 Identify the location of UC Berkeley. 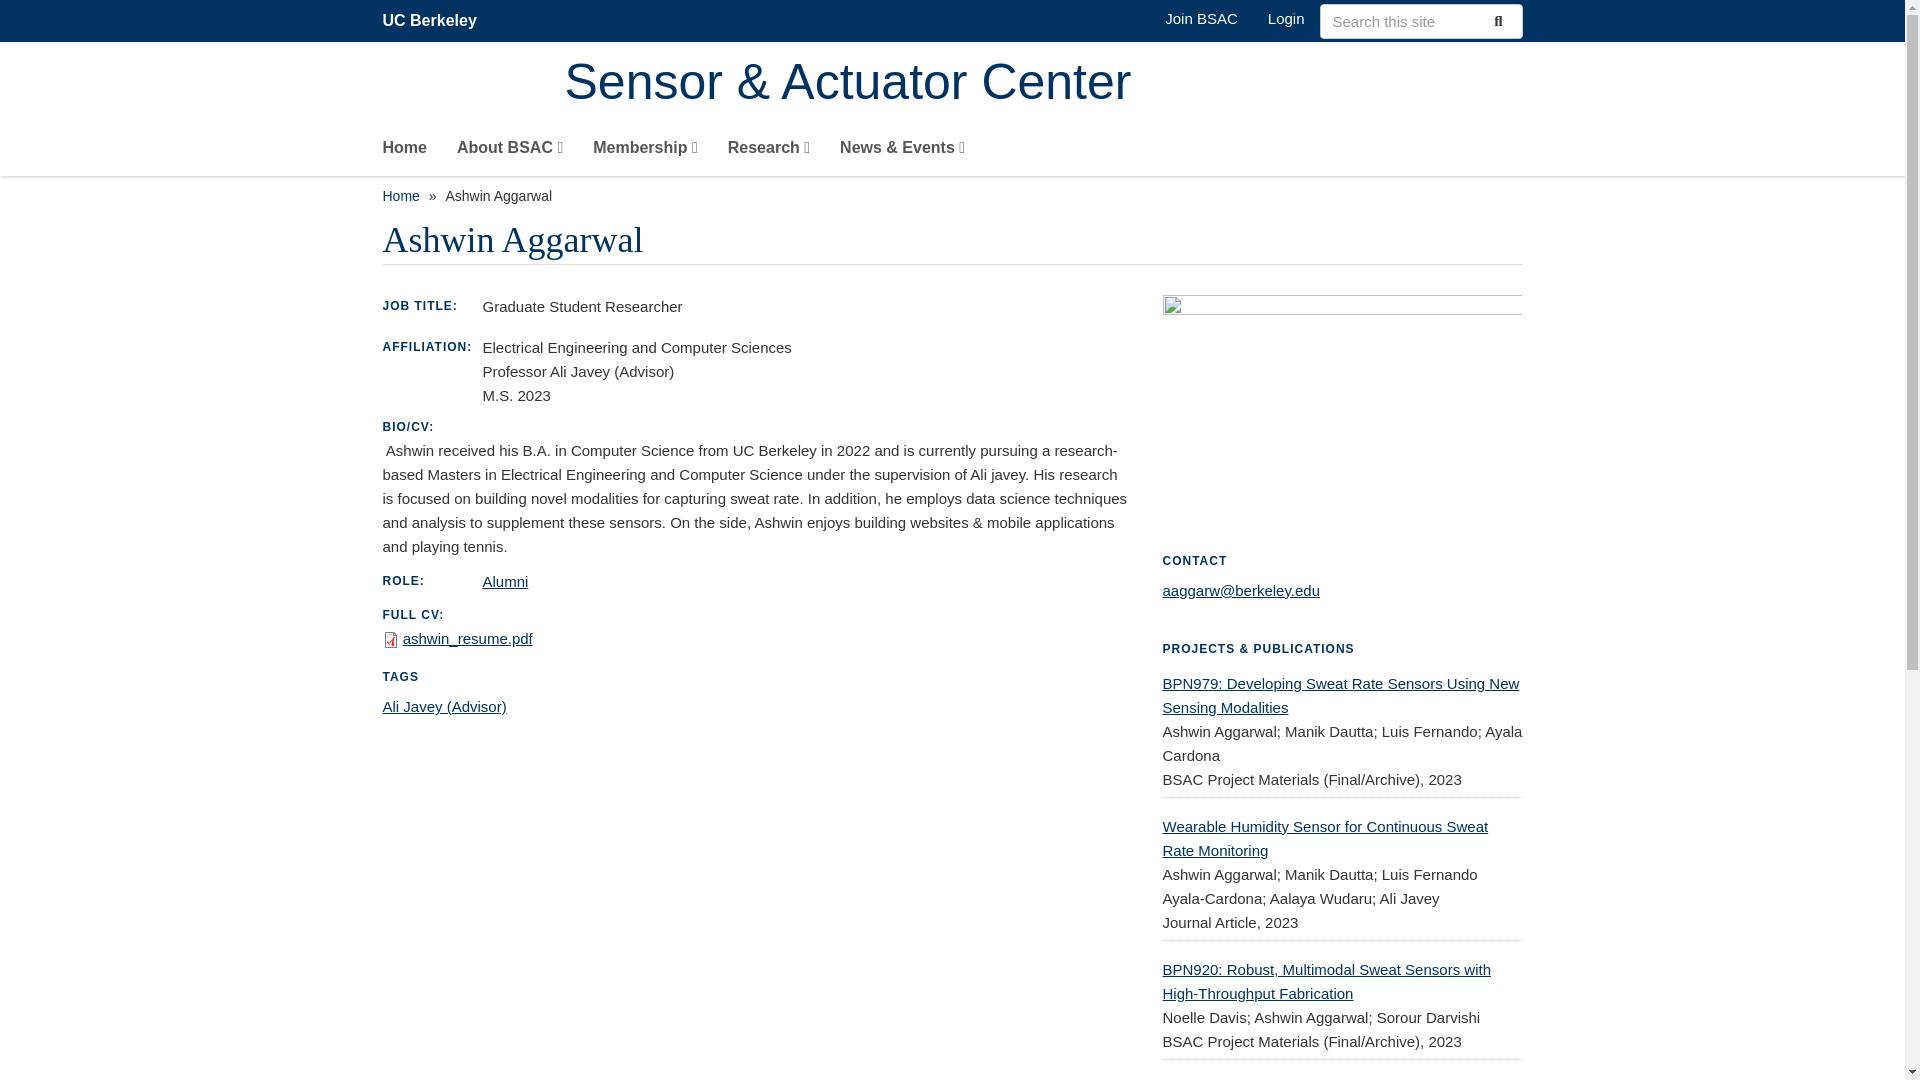
(429, 20).